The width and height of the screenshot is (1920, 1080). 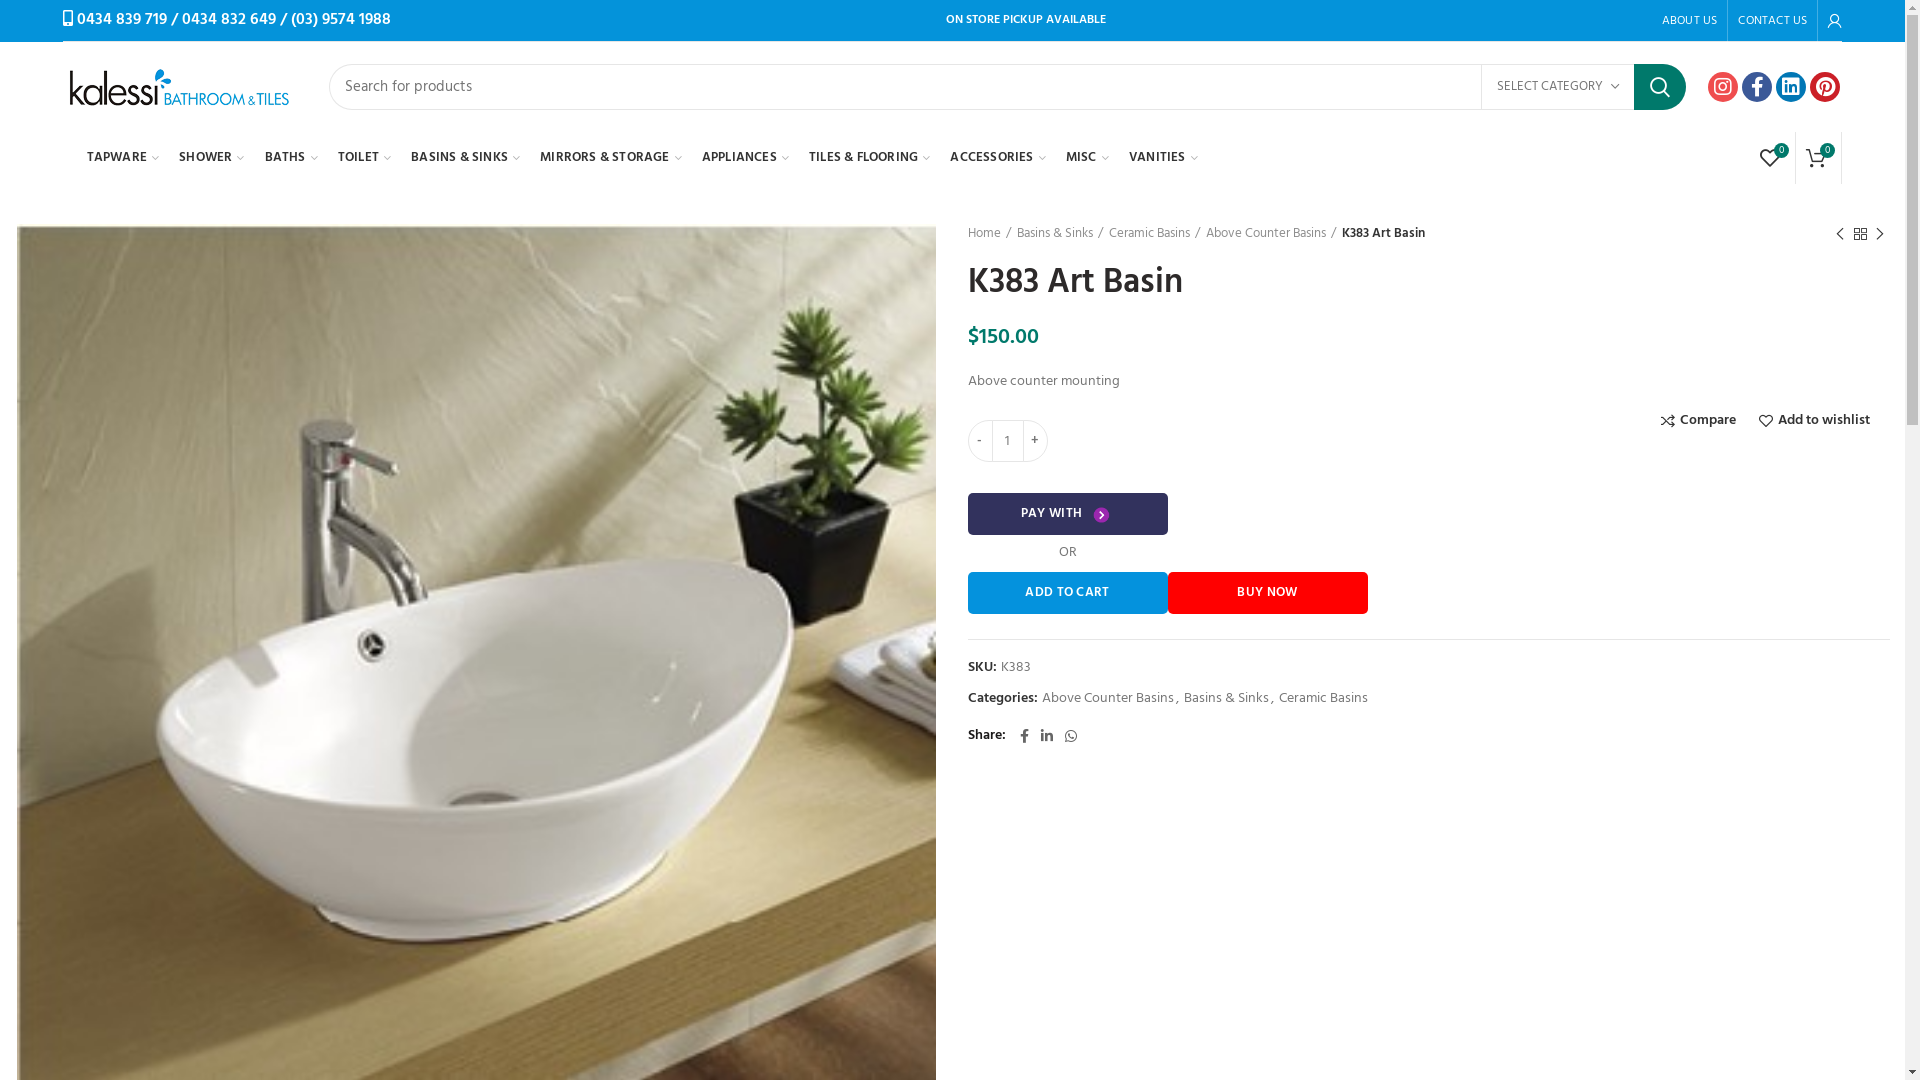 What do you see at coordinates (1723, 87) in the screenshot?
I see `instagram` at bounding box center [1723, 87].